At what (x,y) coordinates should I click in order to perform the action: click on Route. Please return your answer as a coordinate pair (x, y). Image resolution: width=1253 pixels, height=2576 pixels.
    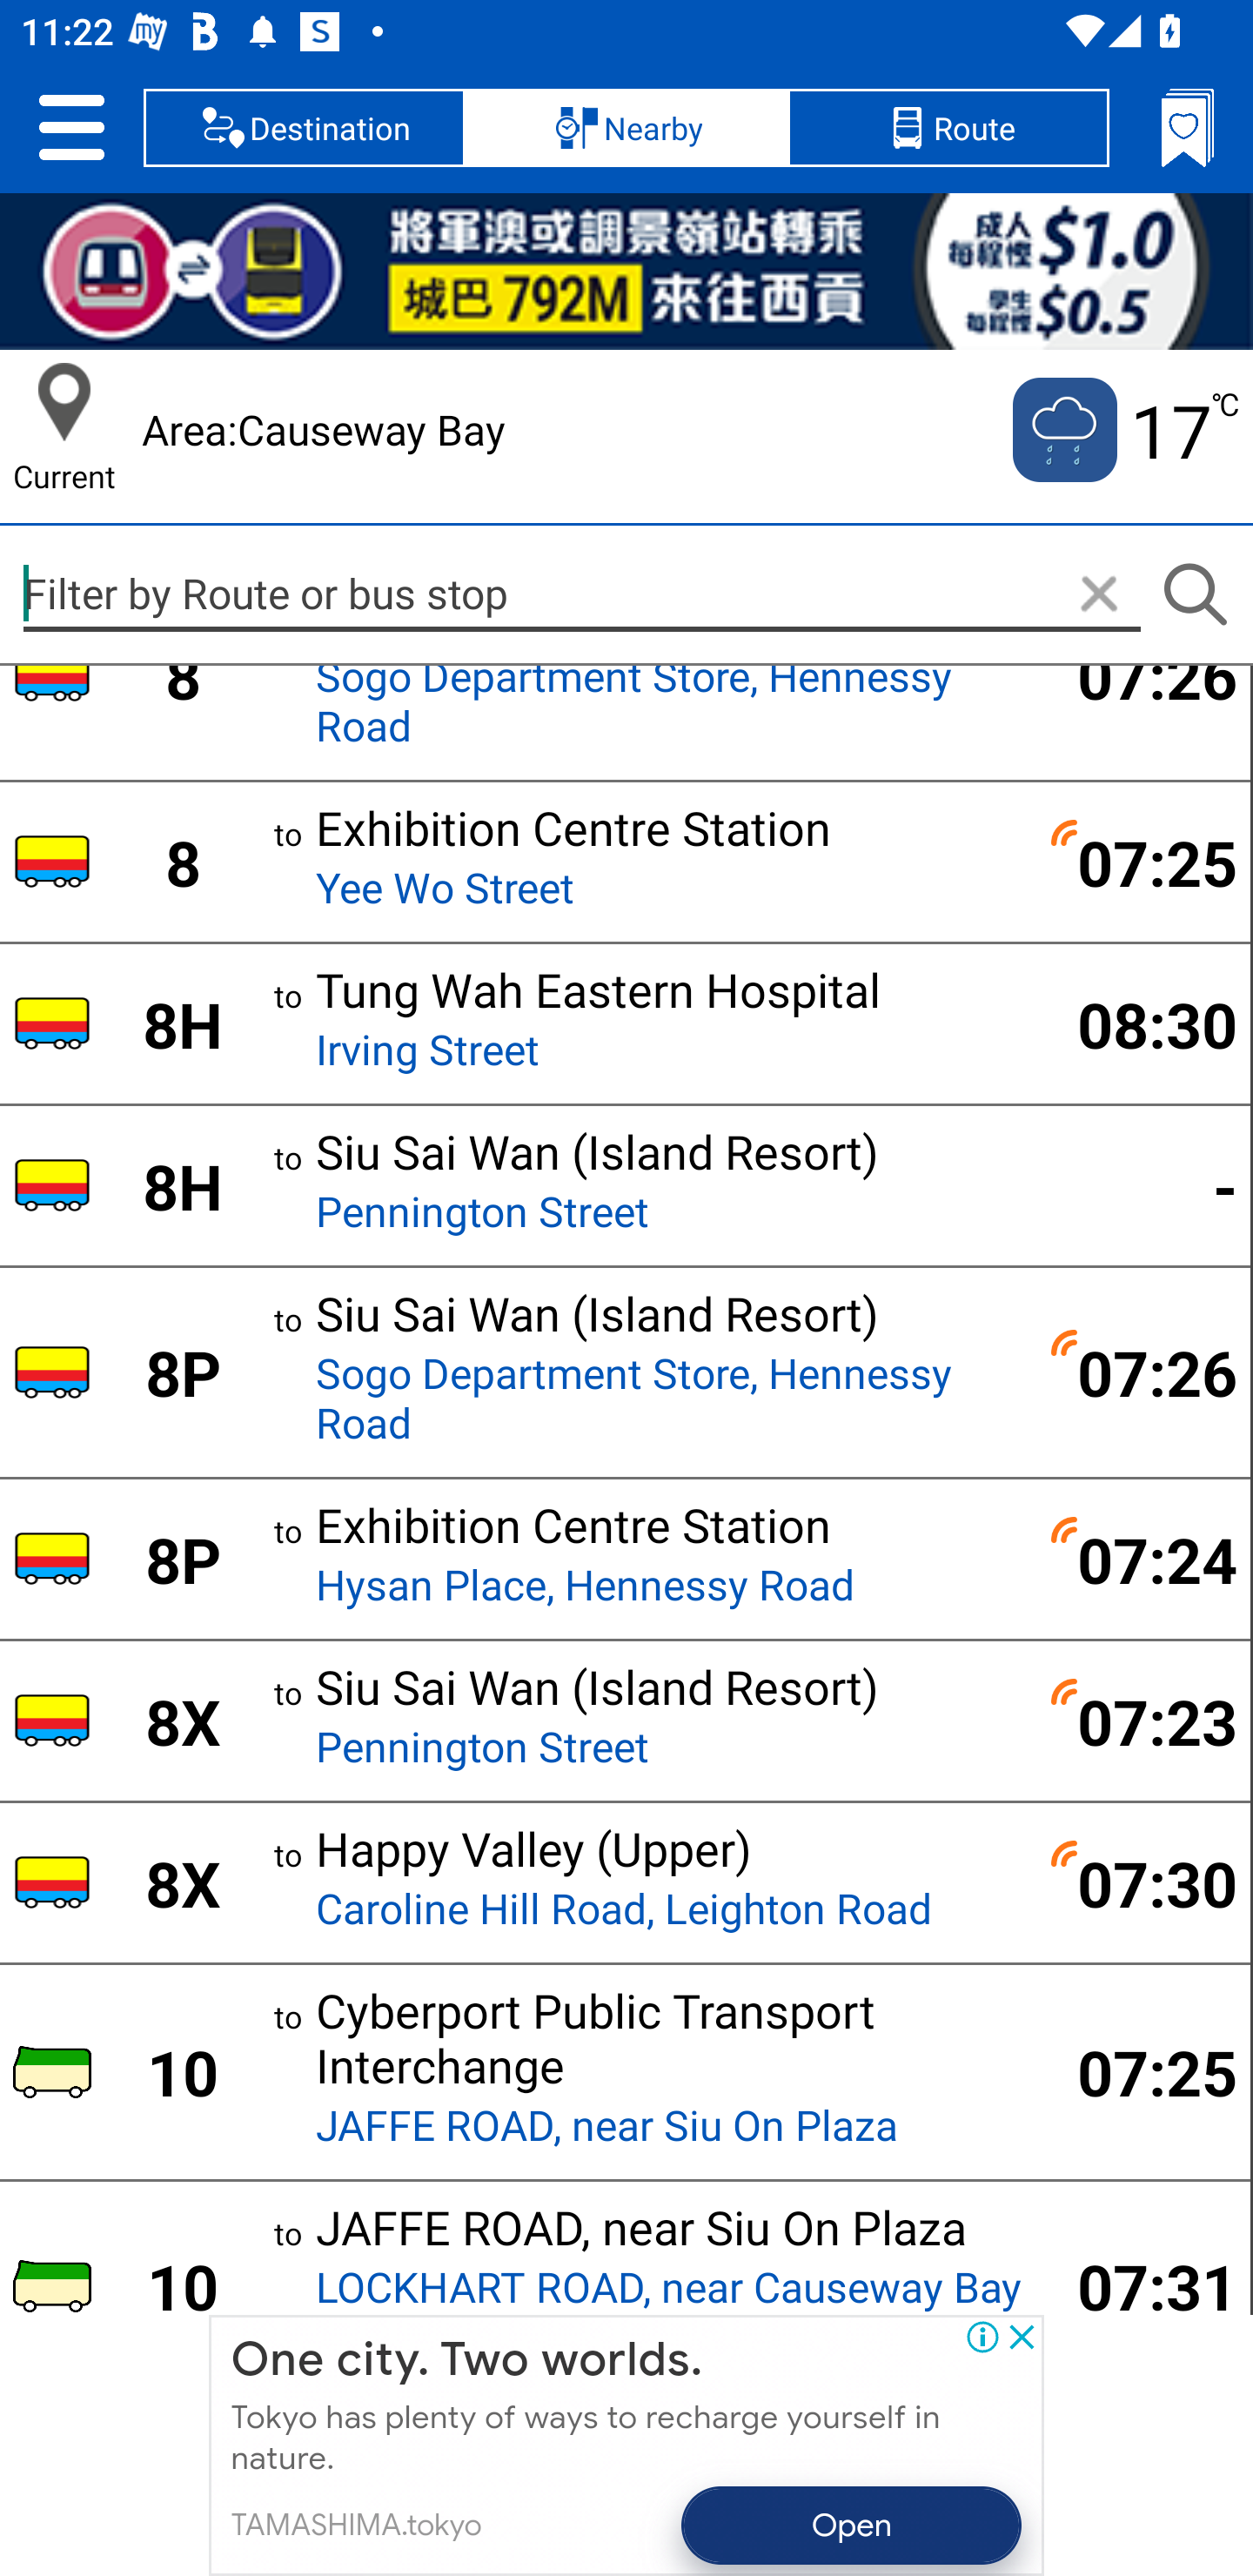
    Looking at the image, I should click on (948, 127).